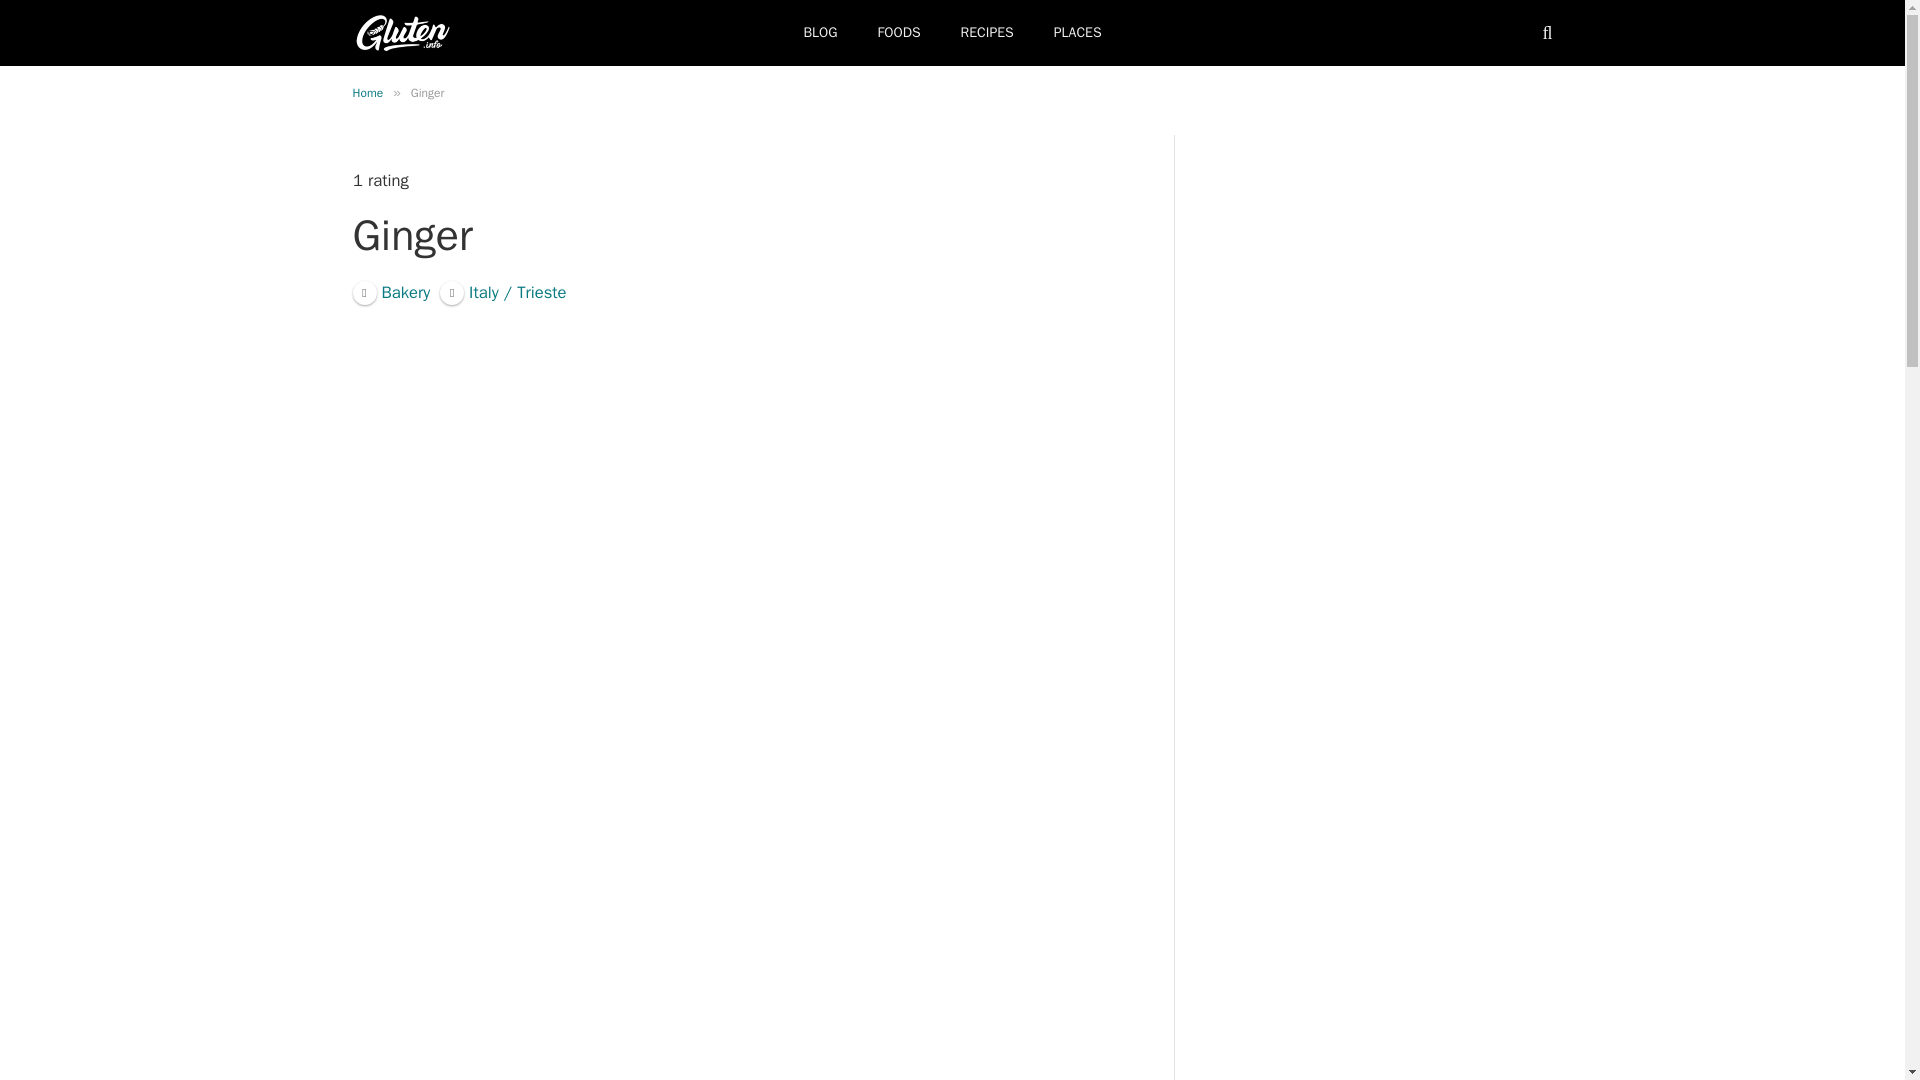 Image resolution: width=1920 pixels, height=1080 pixels. What do you see at coordinates (820, 32) in the screenshot?
I see `BLOG` at bounding box center [820, 32].